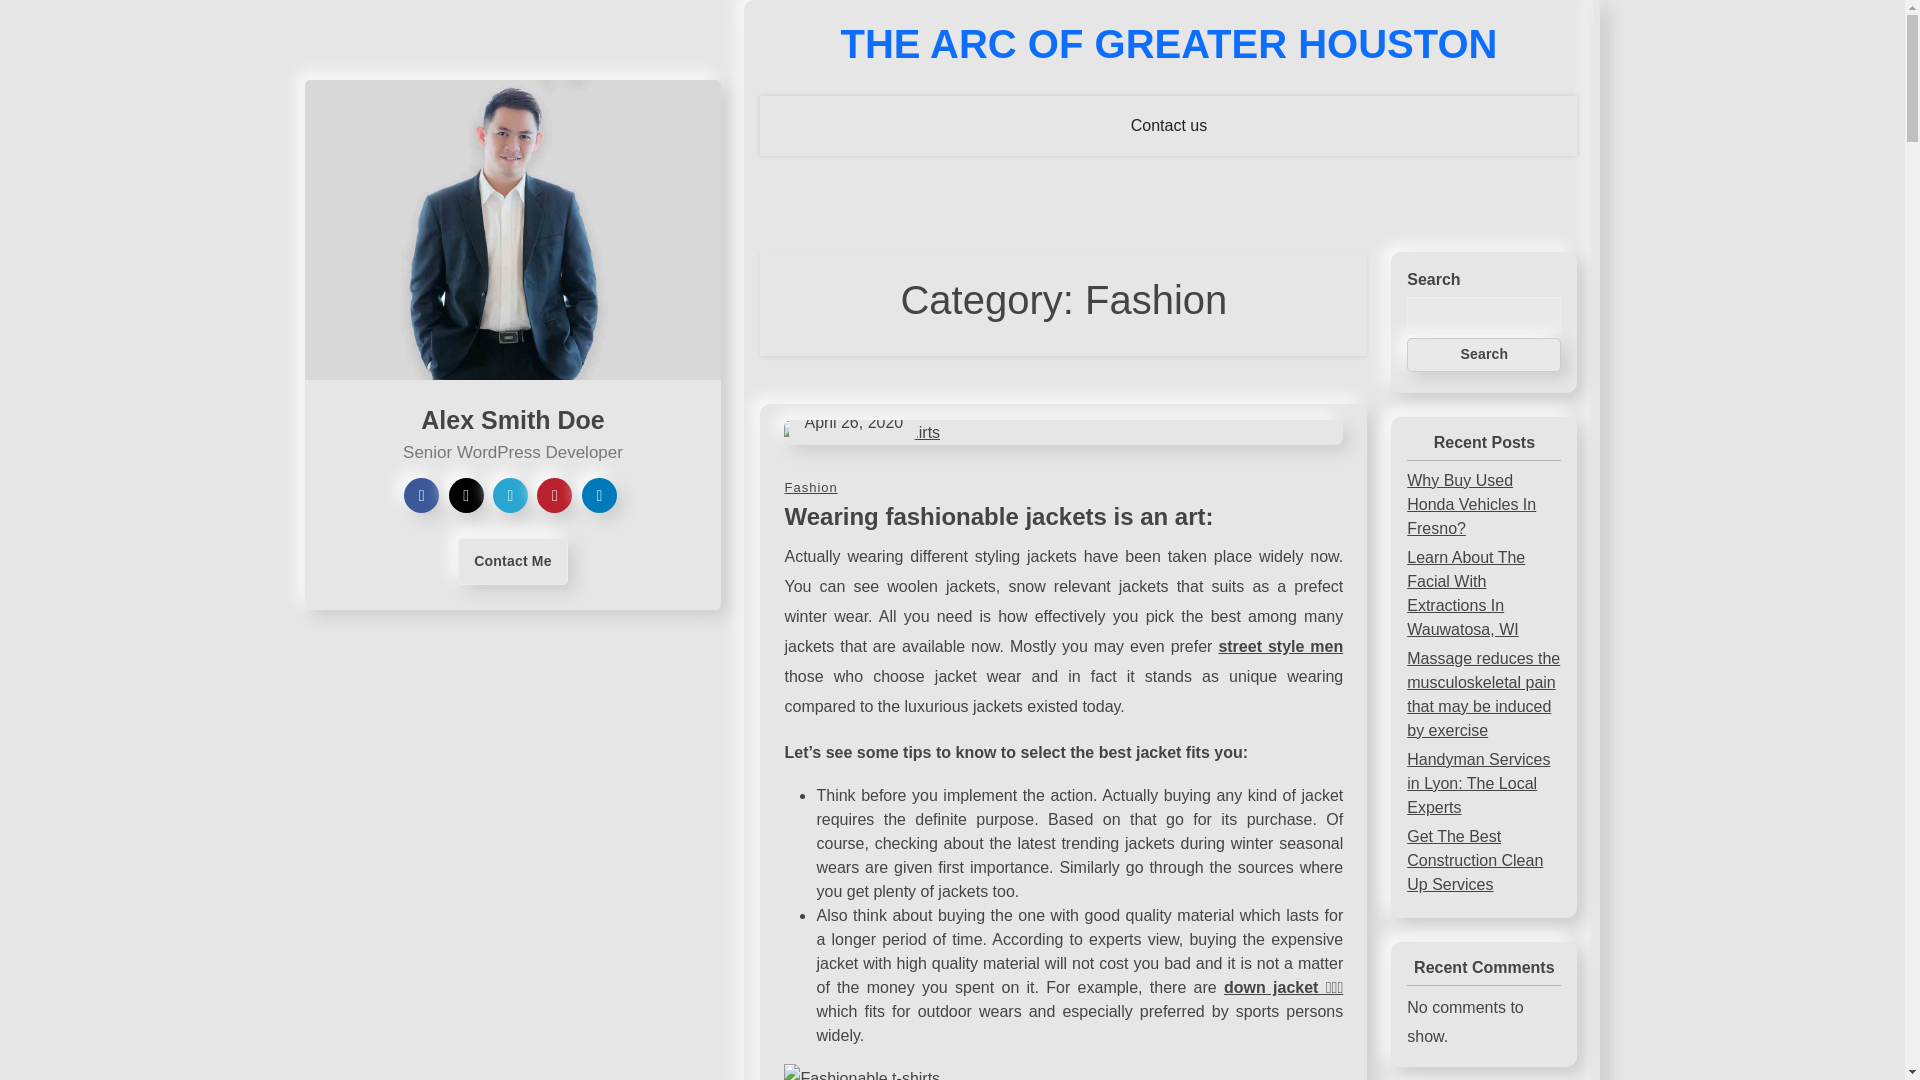  What do you see at coordinates (998, 516) in the screenshot?
I see `Wearing fashionable jackets is an art:` at bounding box center [998, 516].